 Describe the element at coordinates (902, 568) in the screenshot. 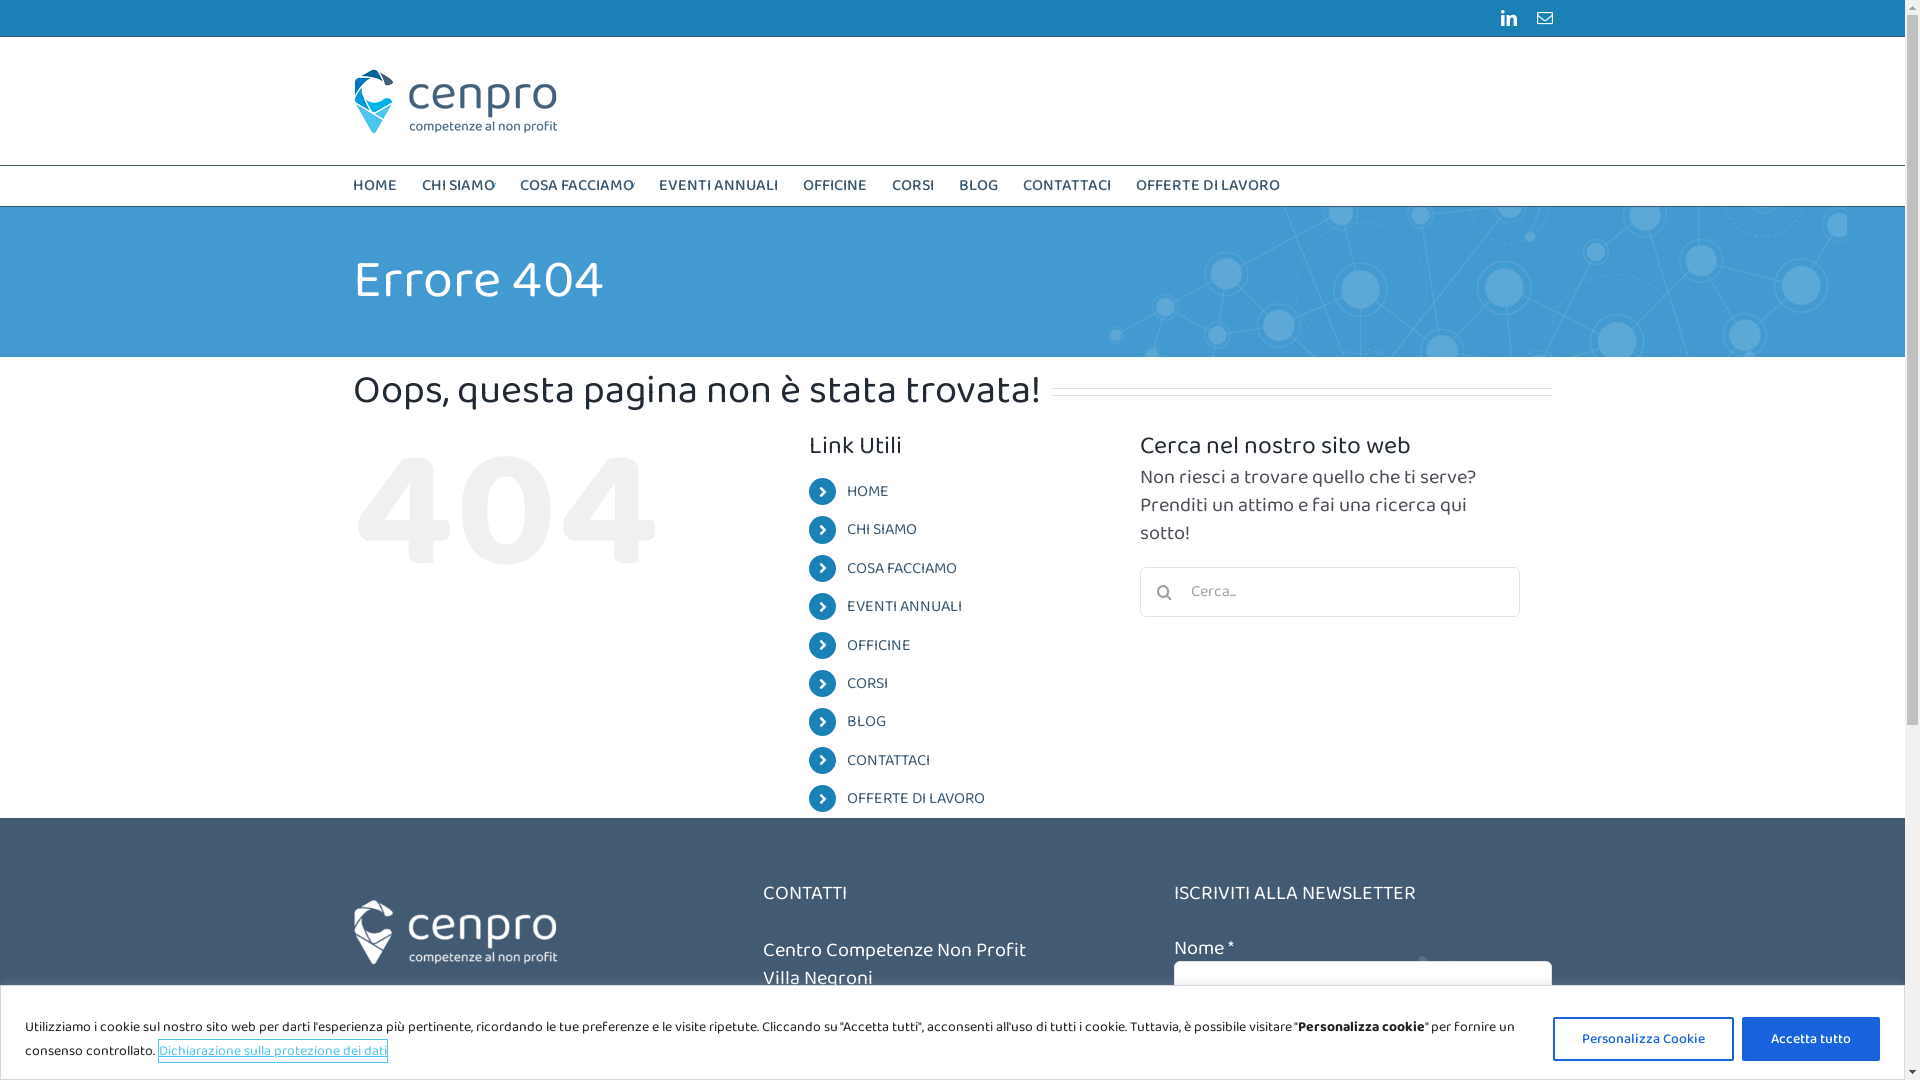

I see `COSA FACCIAMO` at that location.